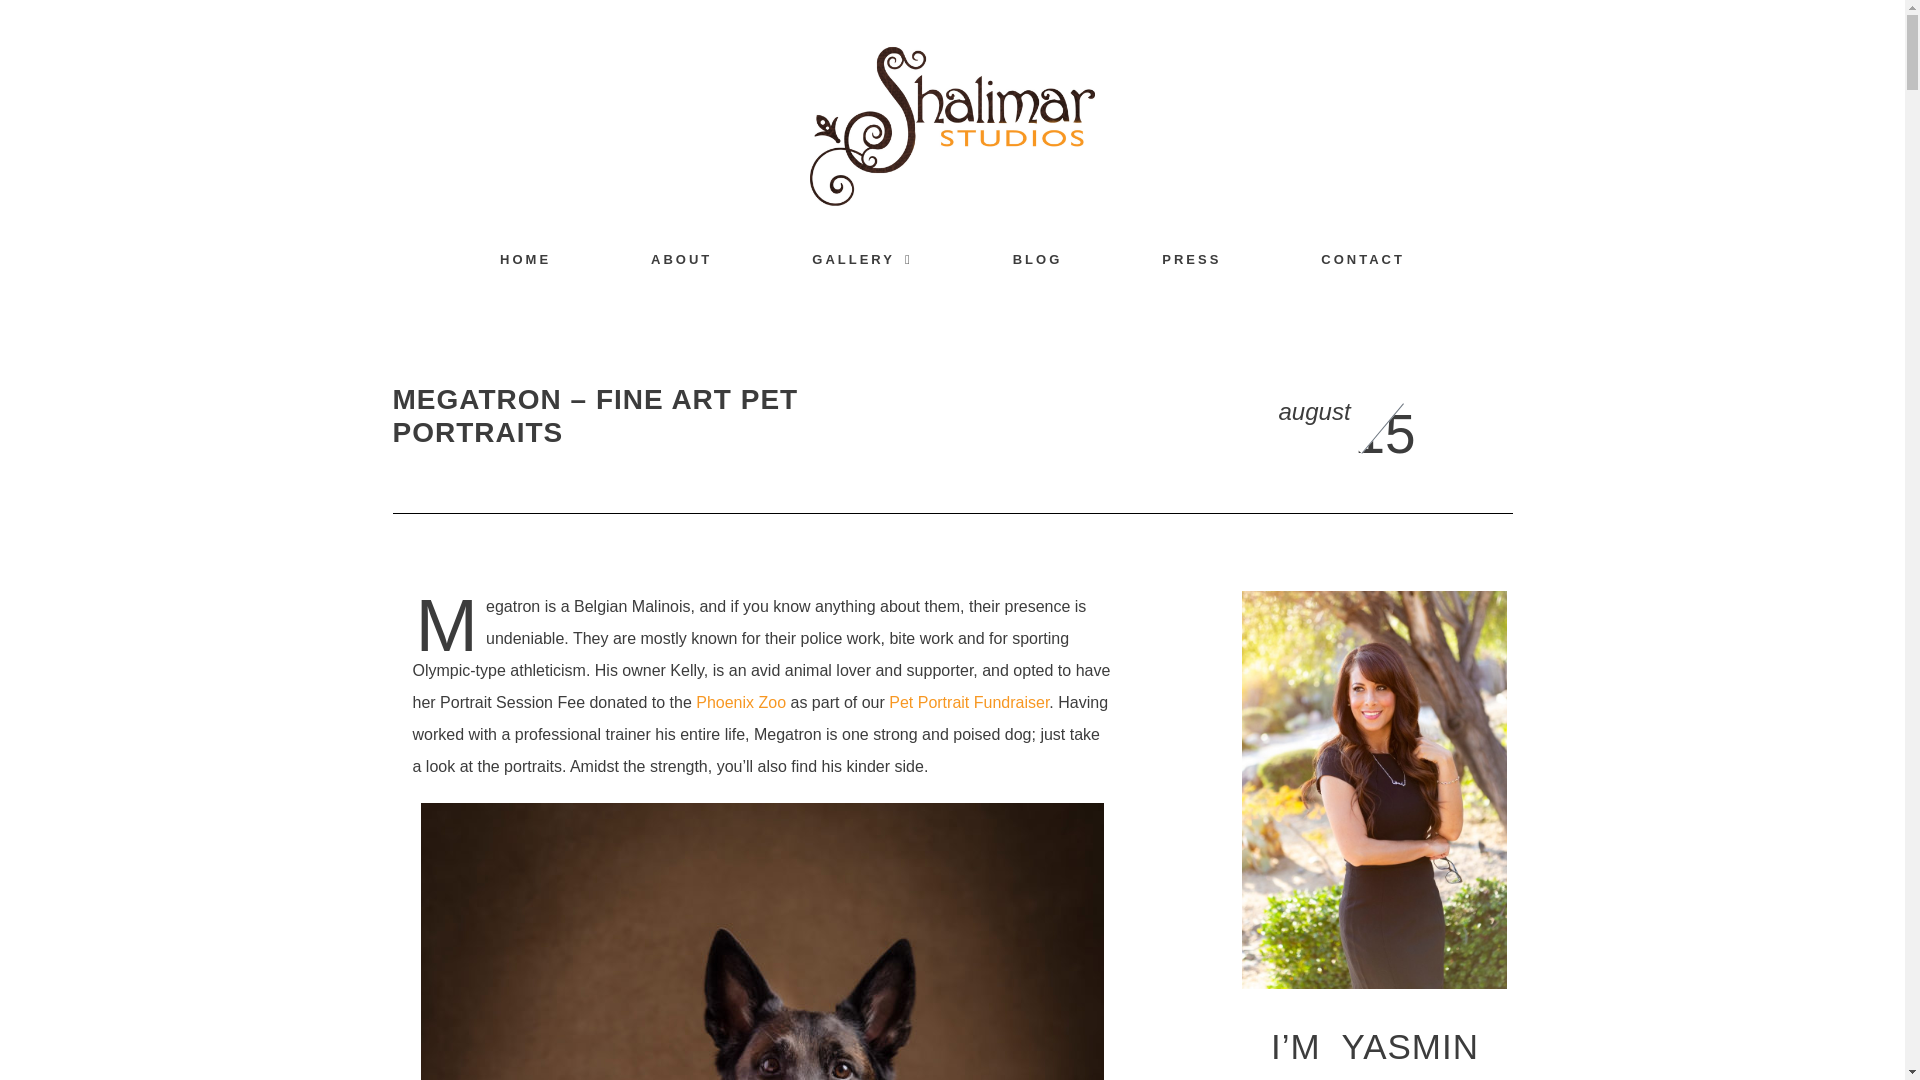  I want to click on BLOG, so click(1038, 258).